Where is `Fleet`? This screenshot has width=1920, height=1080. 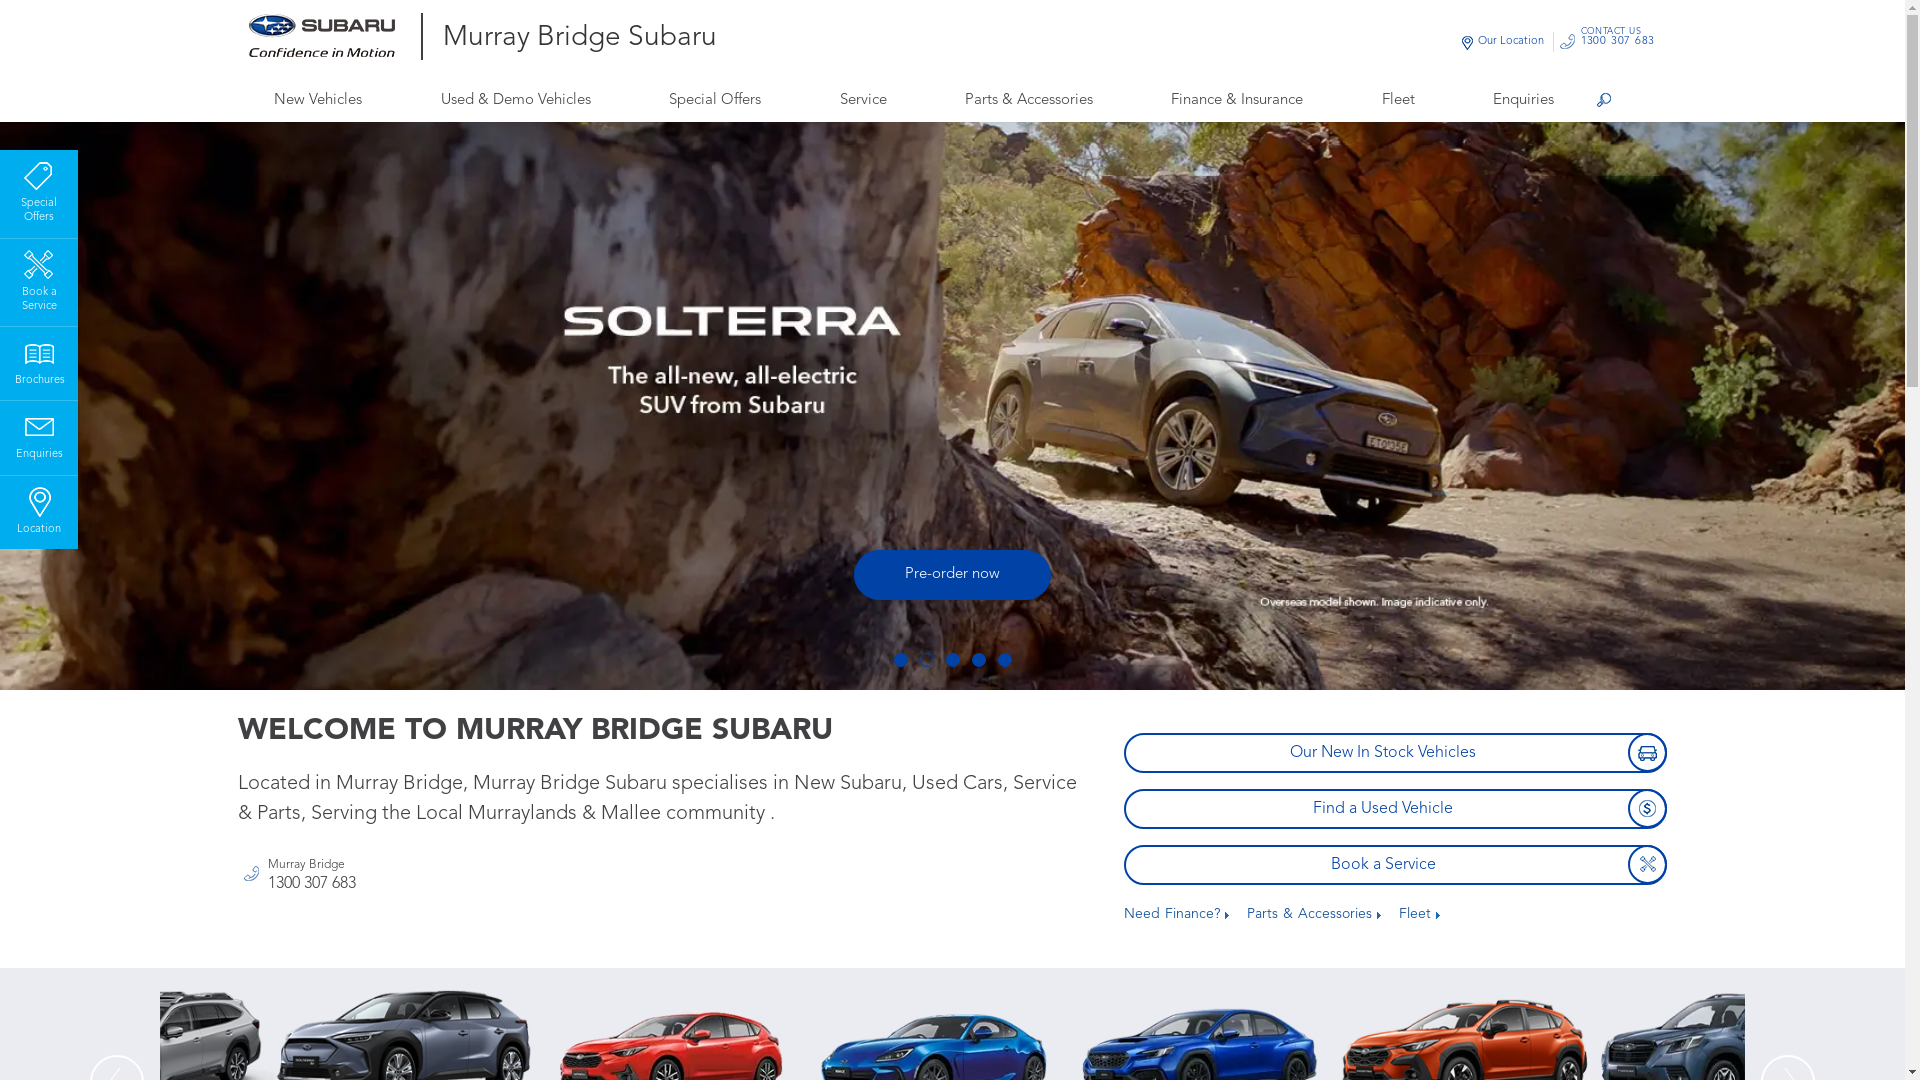 Fleet is located at coordinates (1398, 100).